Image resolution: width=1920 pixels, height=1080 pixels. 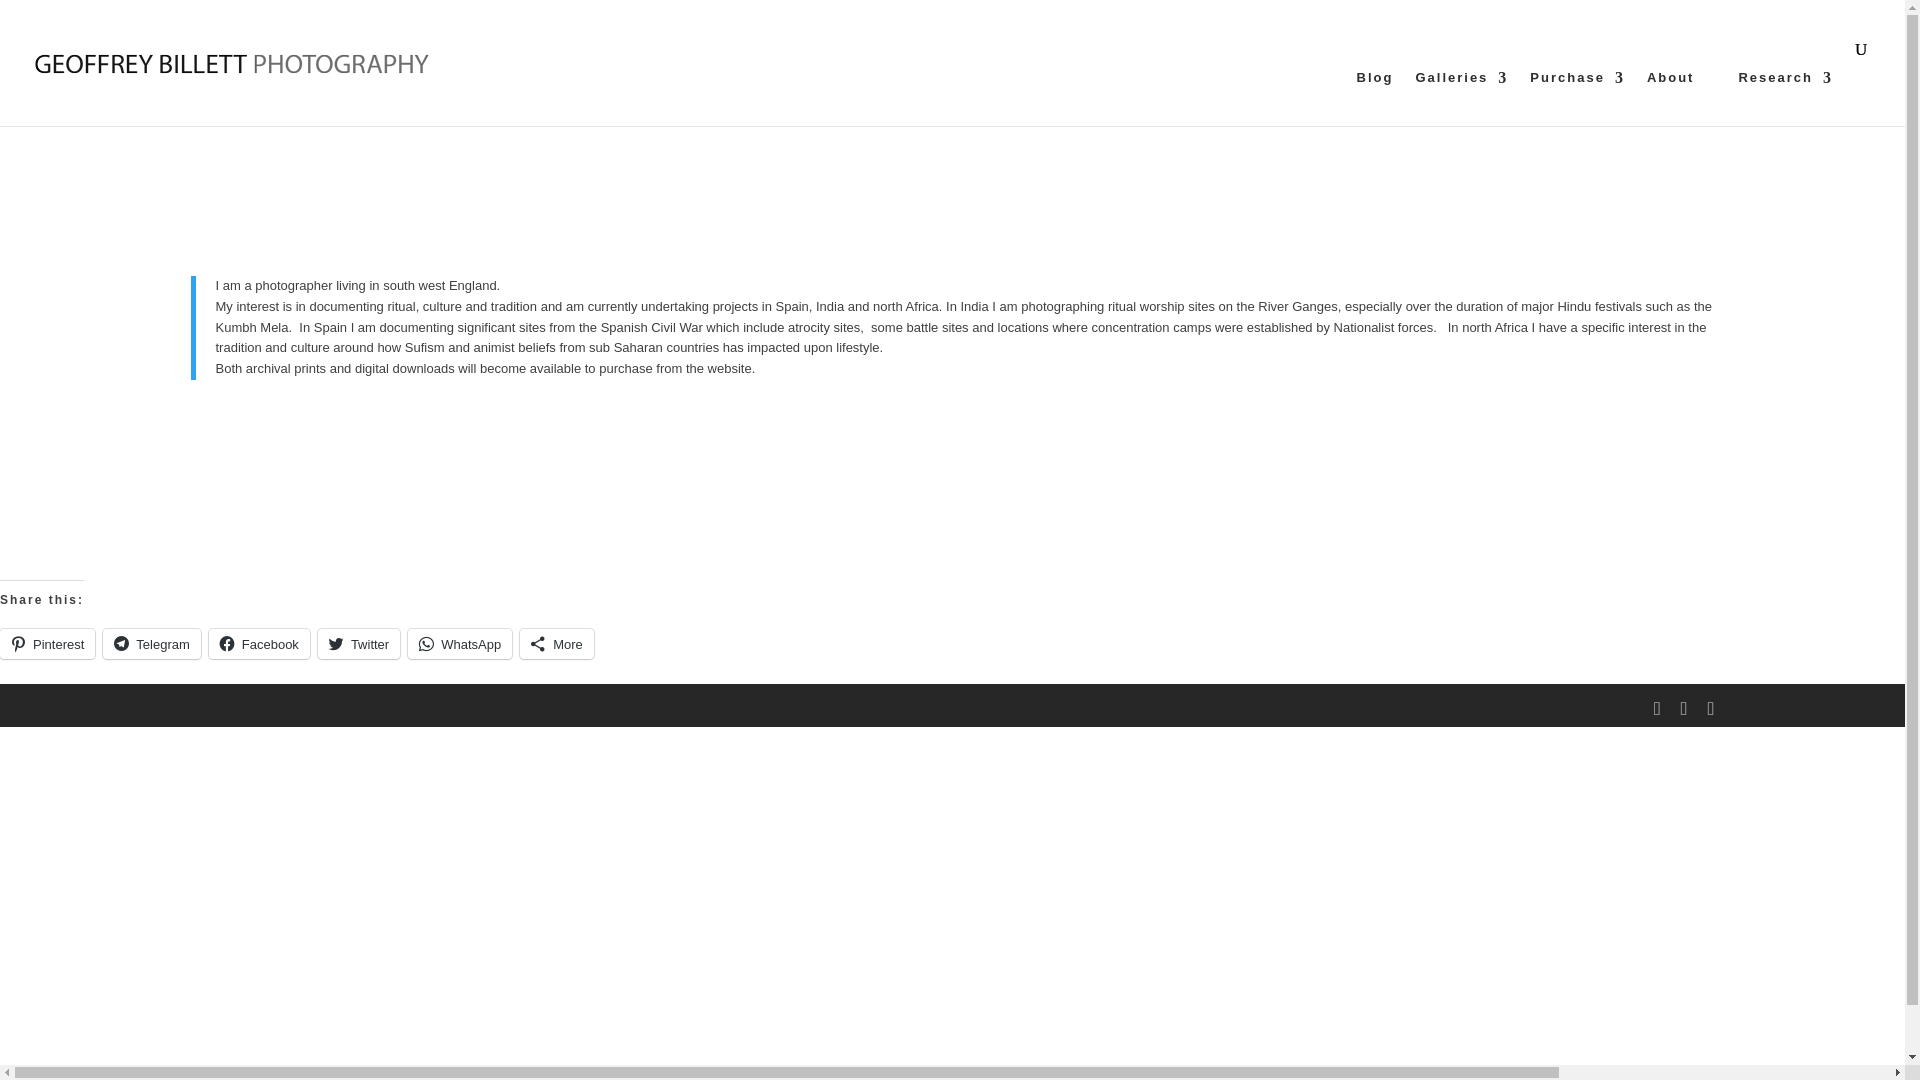 What do you see at coordinates (460, 643) in the screenshot?
I see `Click to share on WhatsApp` at bounding box center [460, 643].